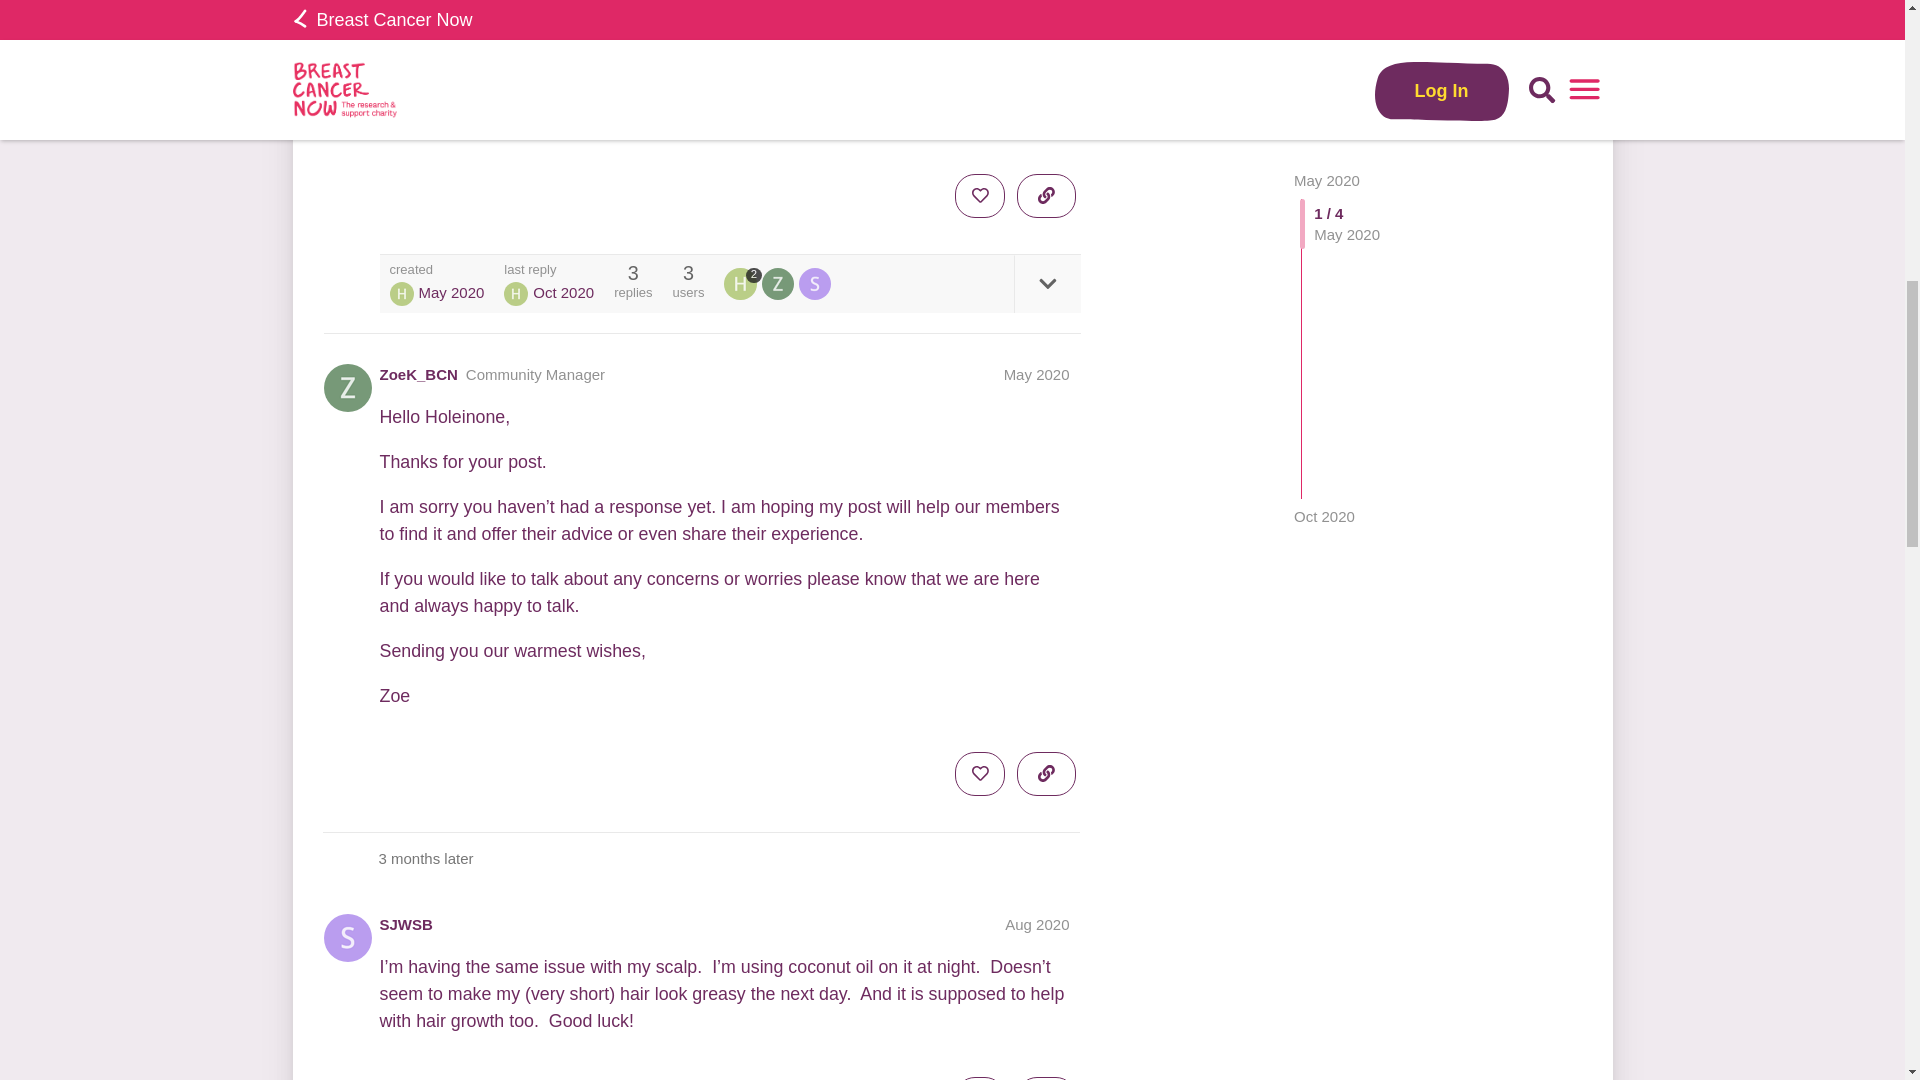 This screenshot has width=1920, height=1080. What do you see at coordinates (406, 924) in the screenshot?
I see `SJWSB` at bounding box center [406, 924].